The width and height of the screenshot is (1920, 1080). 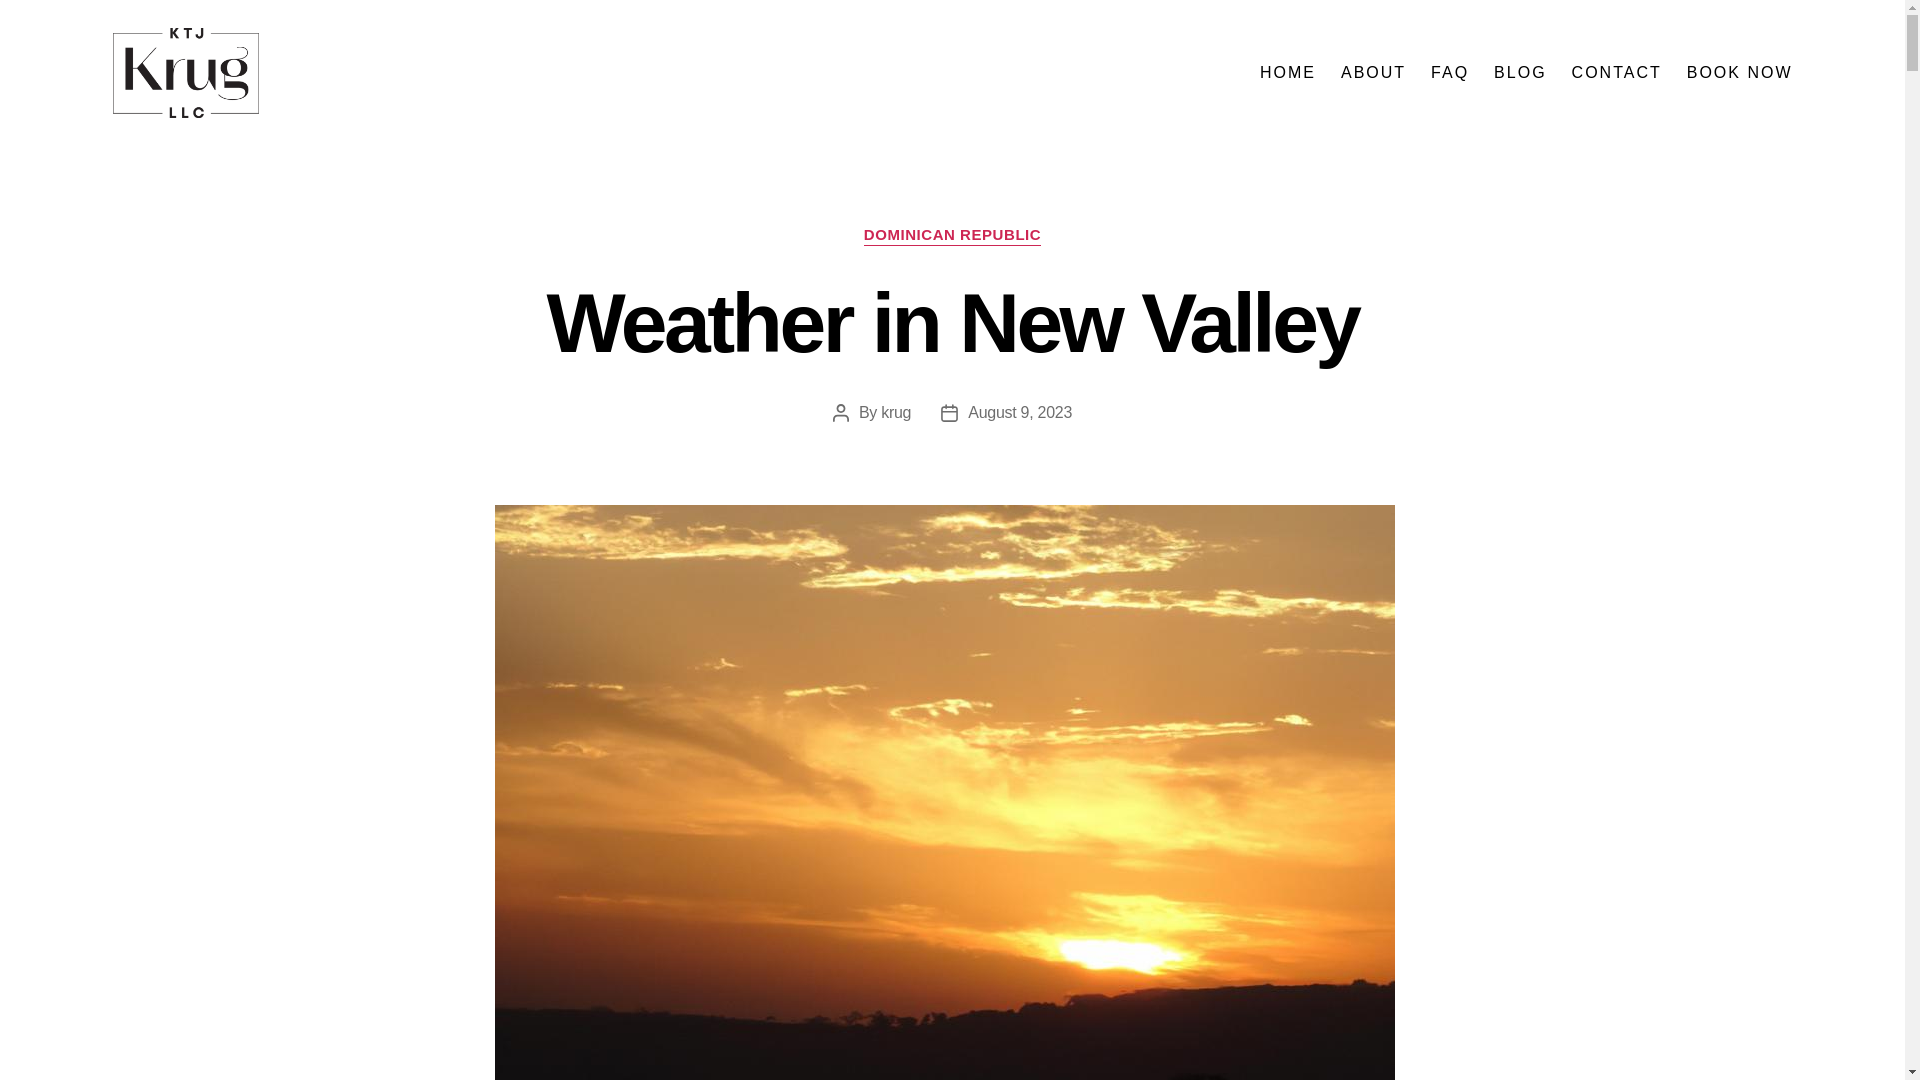 I want to click on FAQ, so click(x=1449, y=72).